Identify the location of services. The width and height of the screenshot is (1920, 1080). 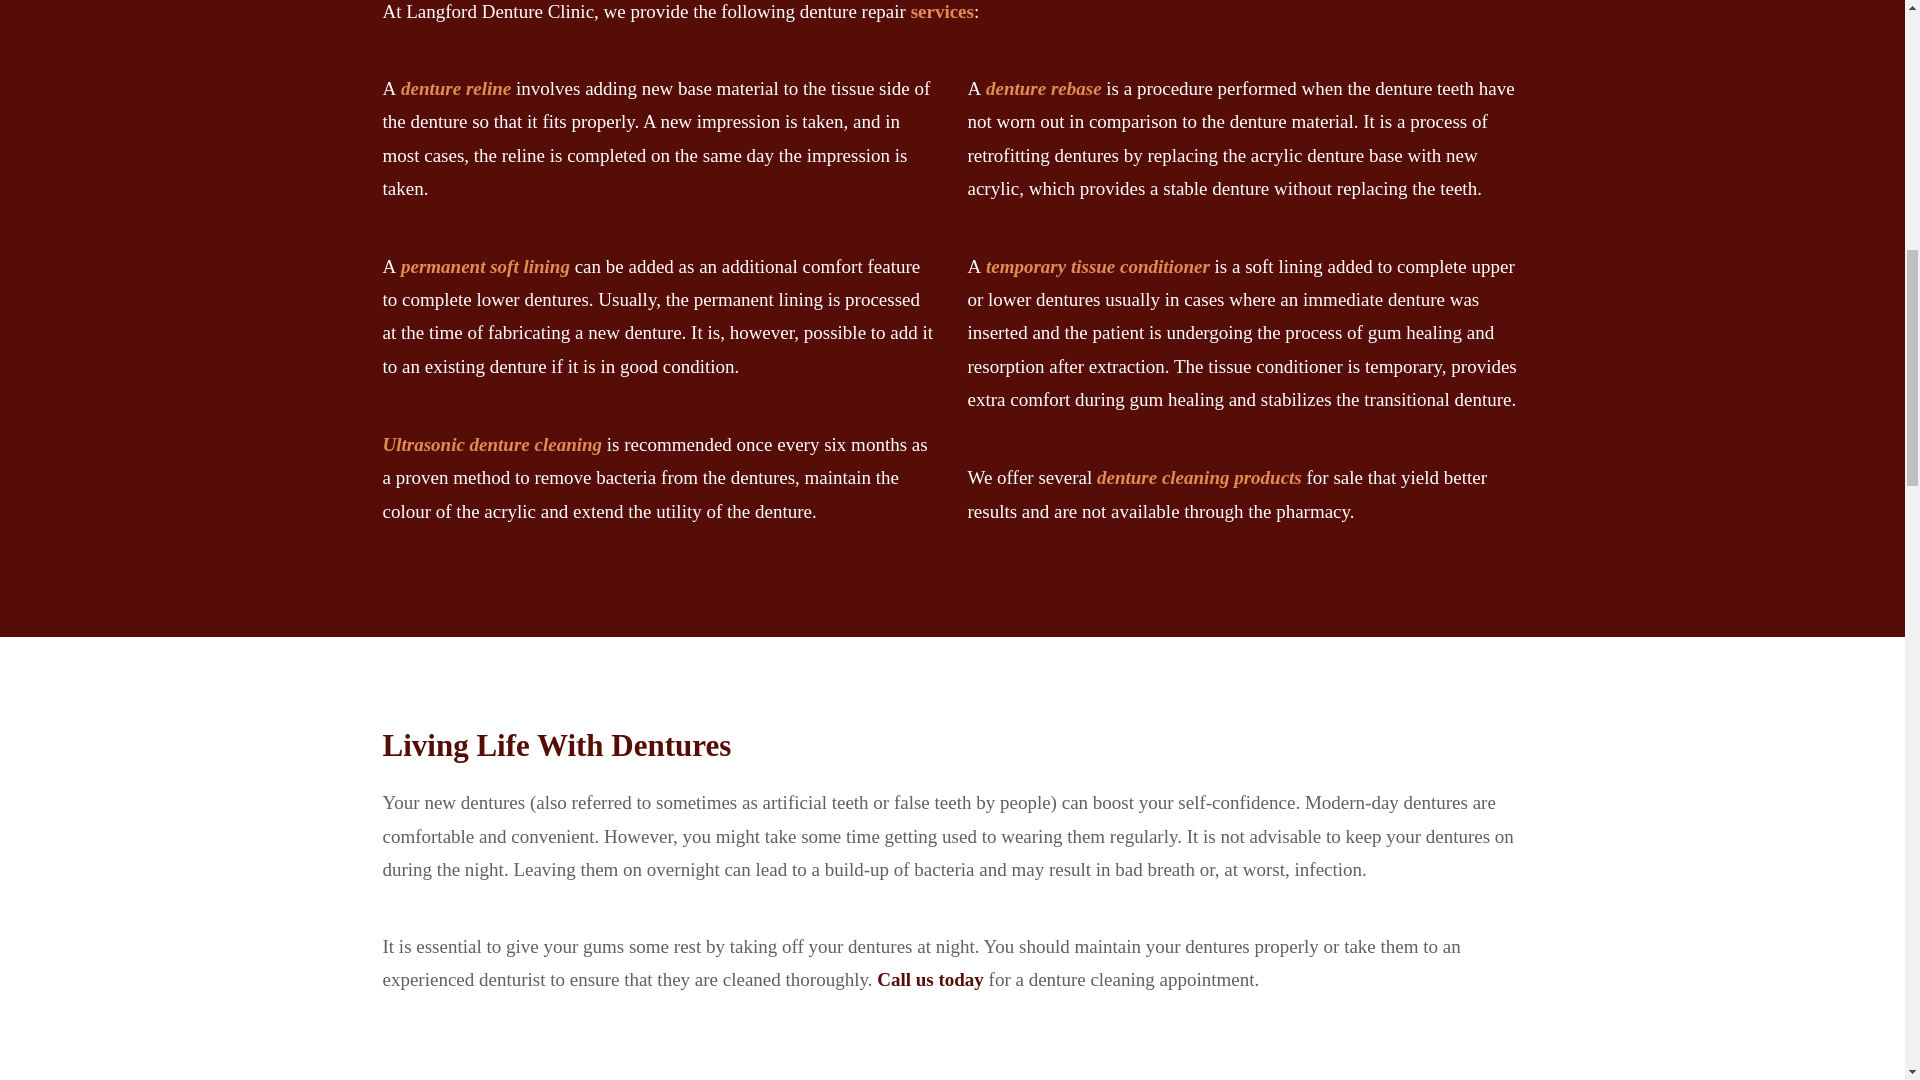
(940, 11).